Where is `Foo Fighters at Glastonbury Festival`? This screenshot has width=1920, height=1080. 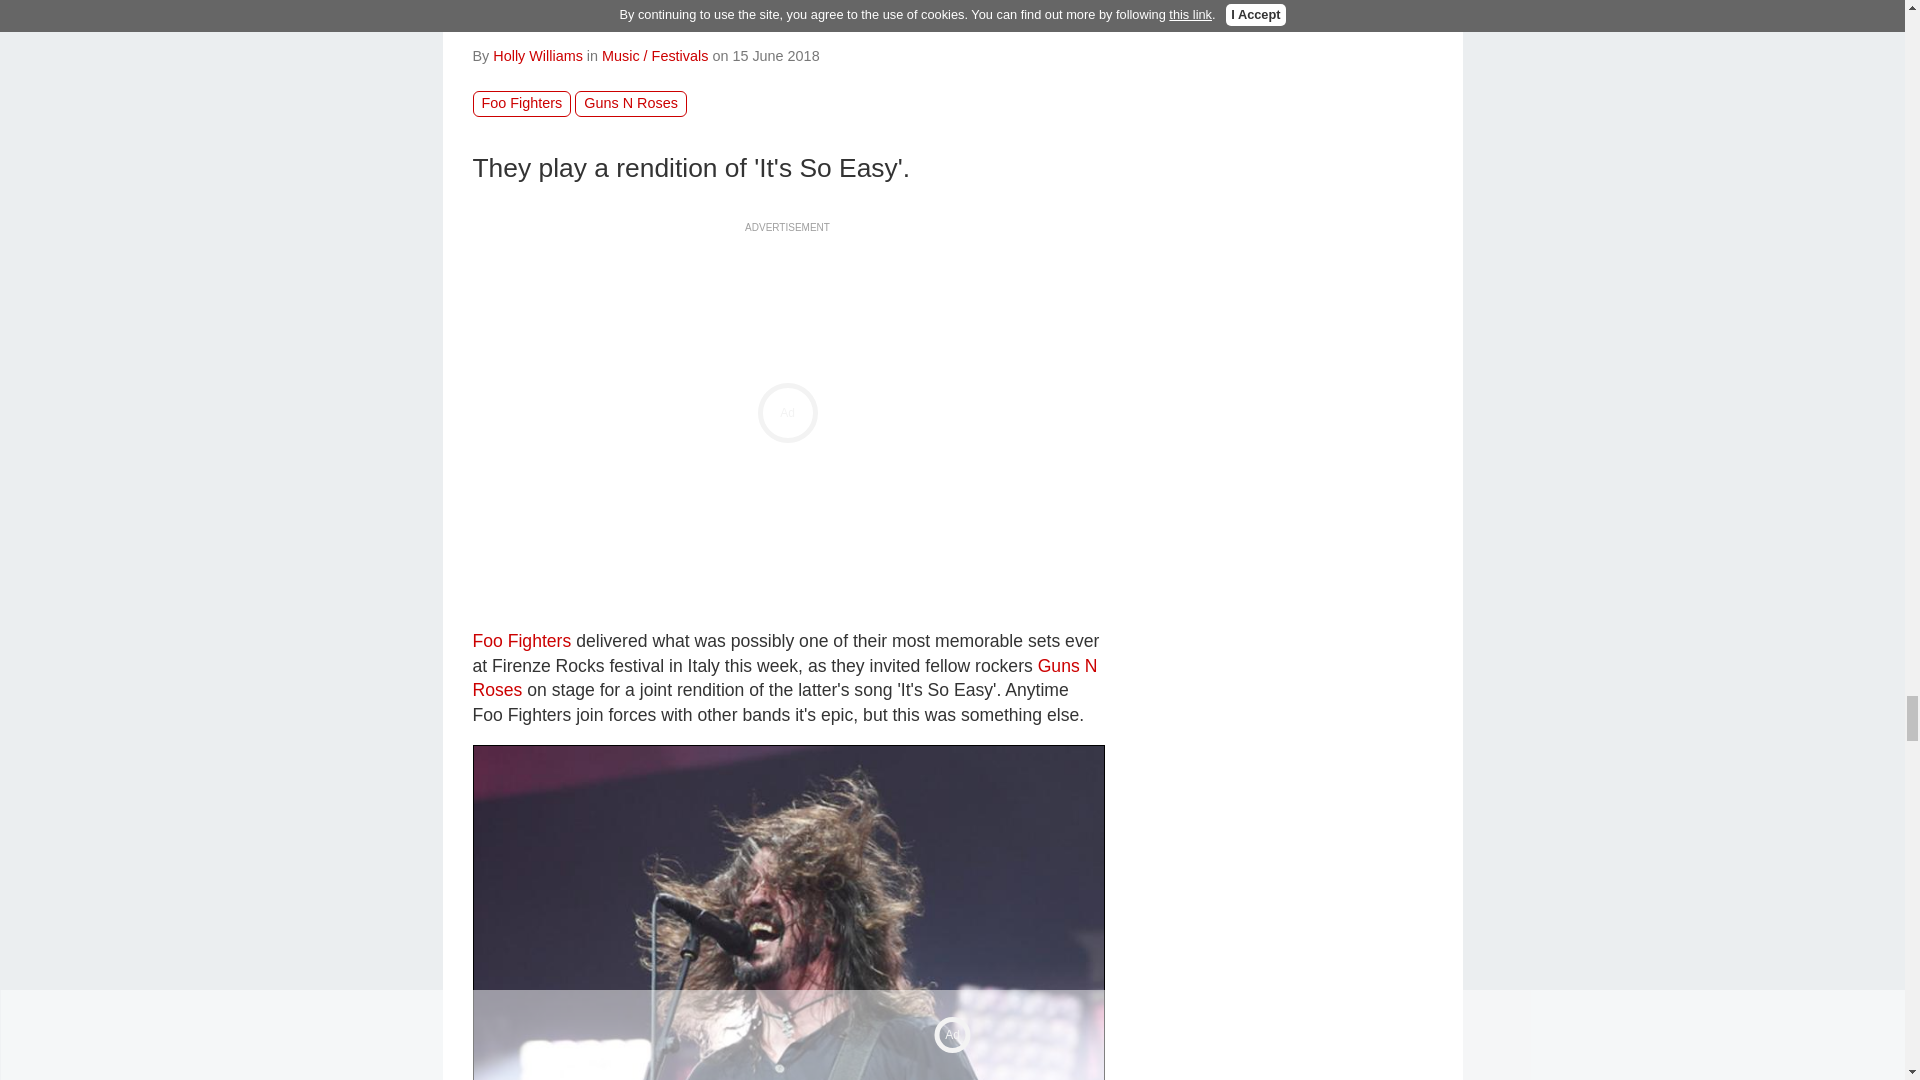
Foo Fighters at Glastonbury Festival is located at coordinates (788, 912).